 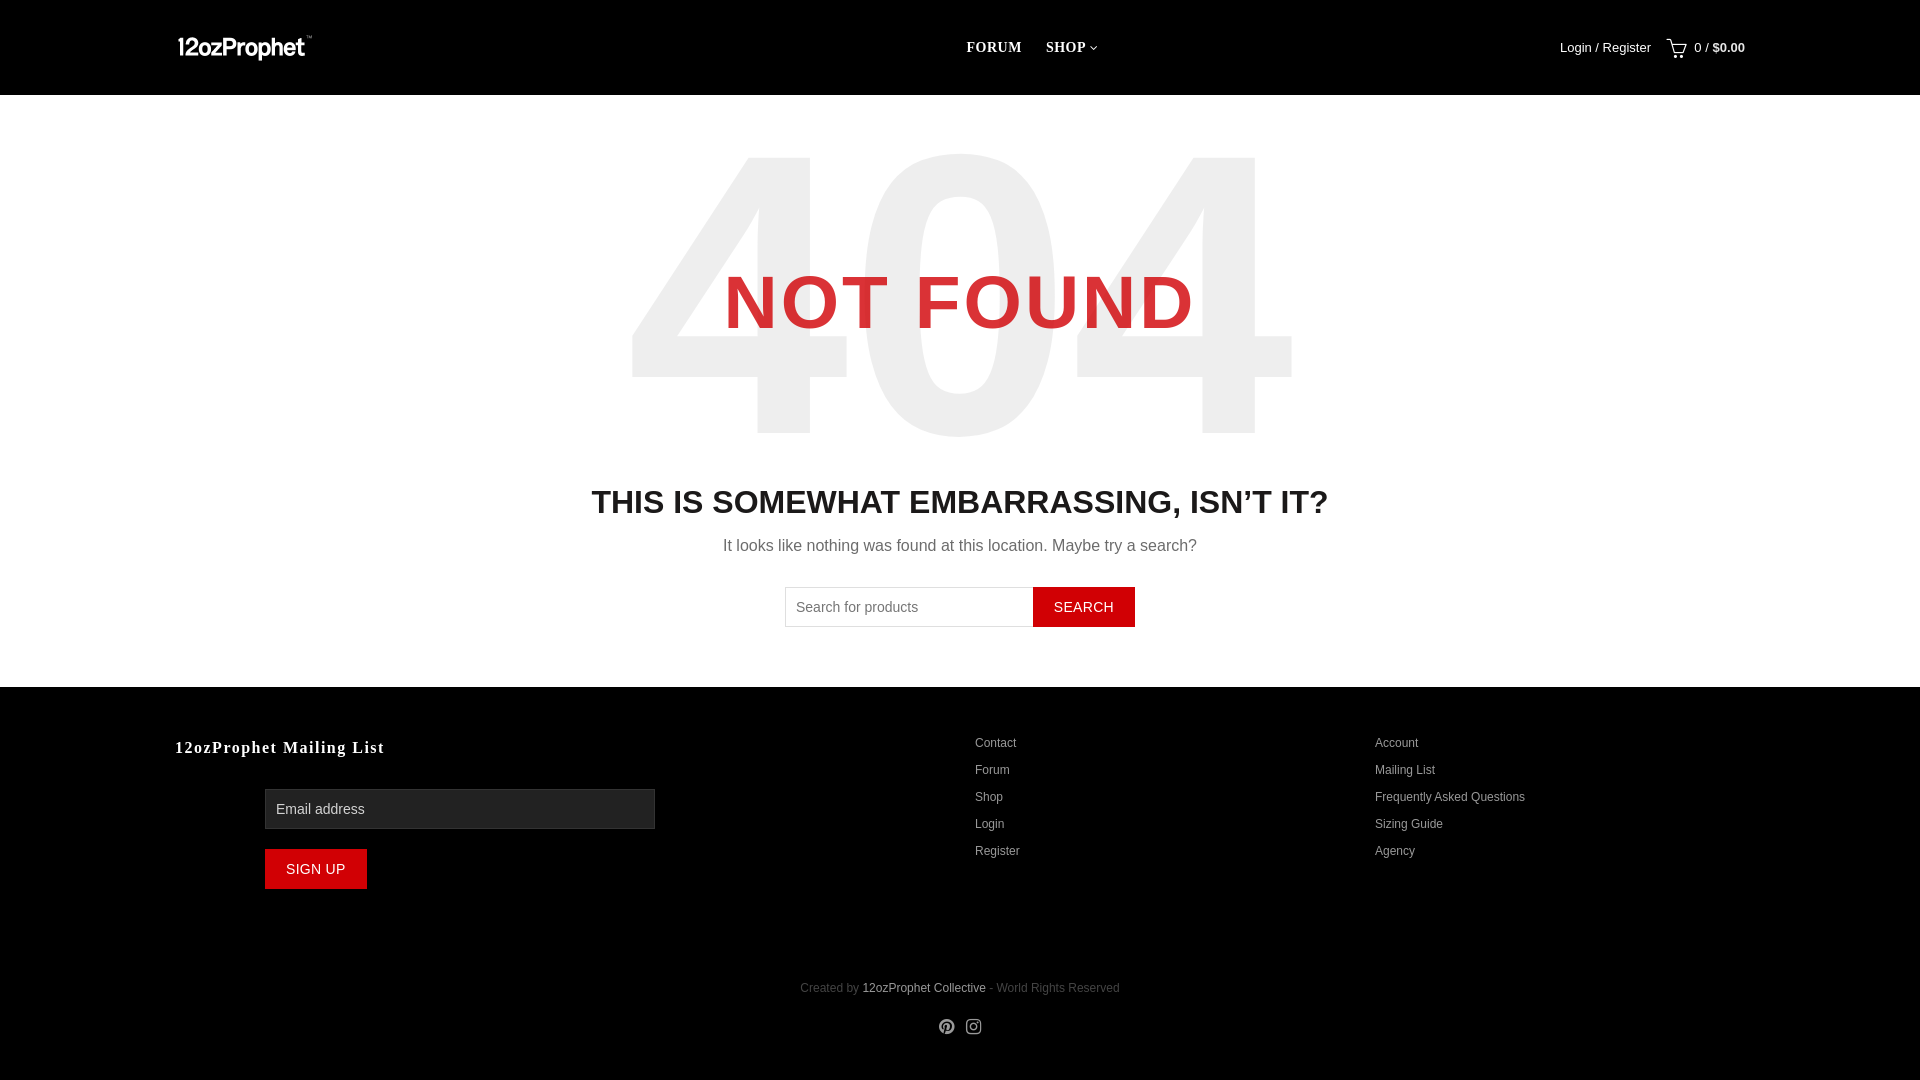 What do you see at coordinates (1703, 47) in the screenshot?
I see `0 / $0.00` at bounding box center [1703, 47].